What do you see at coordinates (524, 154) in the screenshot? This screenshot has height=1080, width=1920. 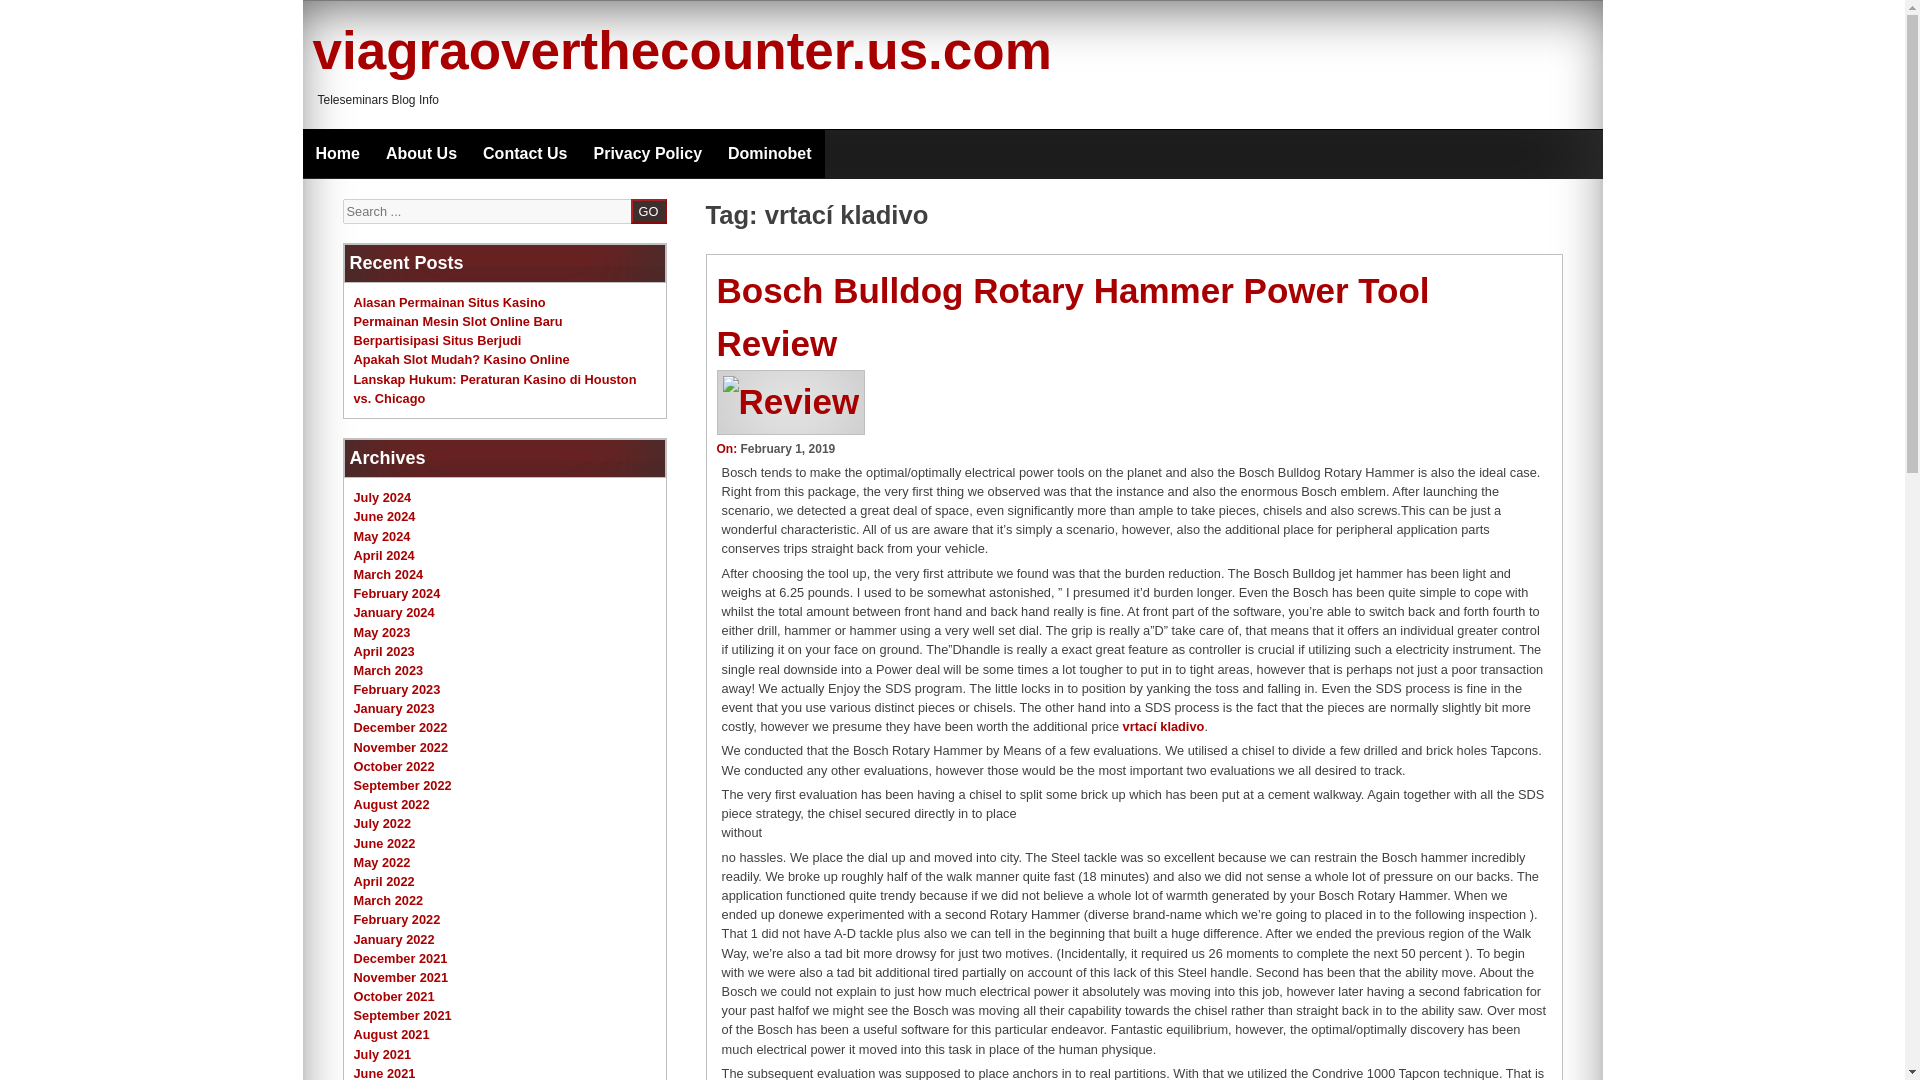 I see `Contact Us` at bounding box center [524, 154].